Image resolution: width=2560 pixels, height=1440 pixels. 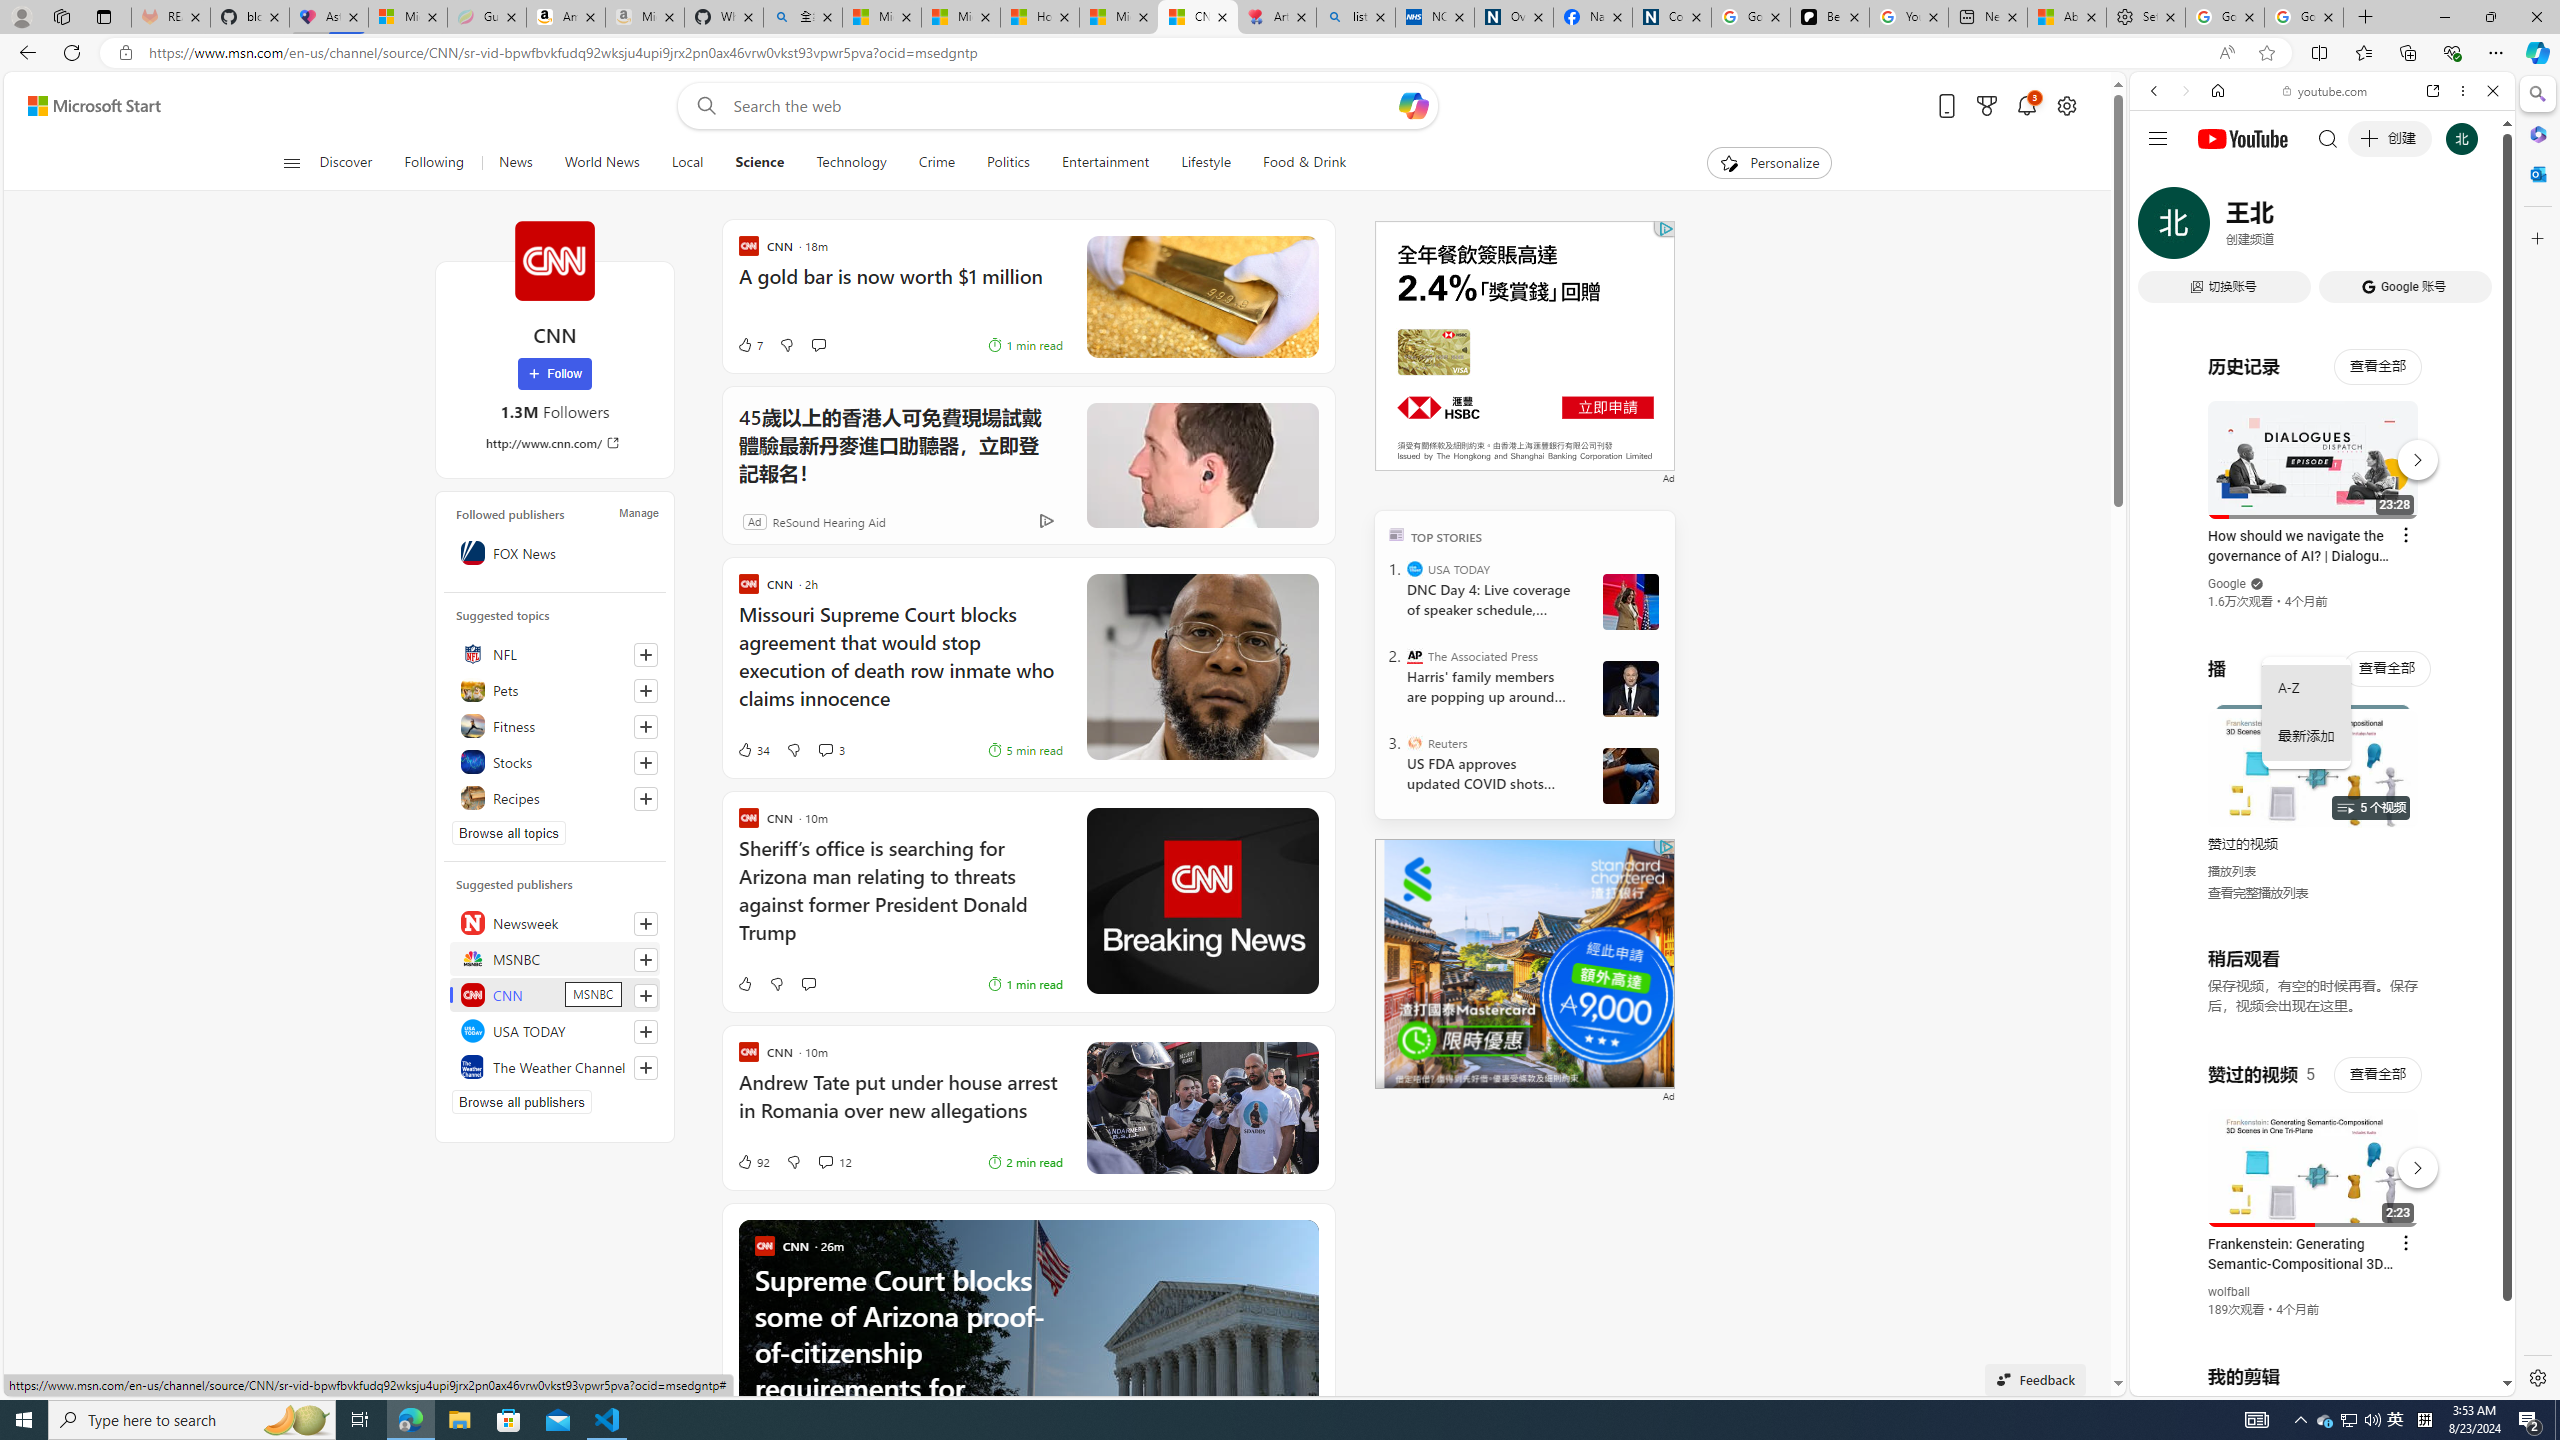 What do you see at coordinates (554, 374) in the screenshot?
I see `Follow` at bounding box center [554, 374].